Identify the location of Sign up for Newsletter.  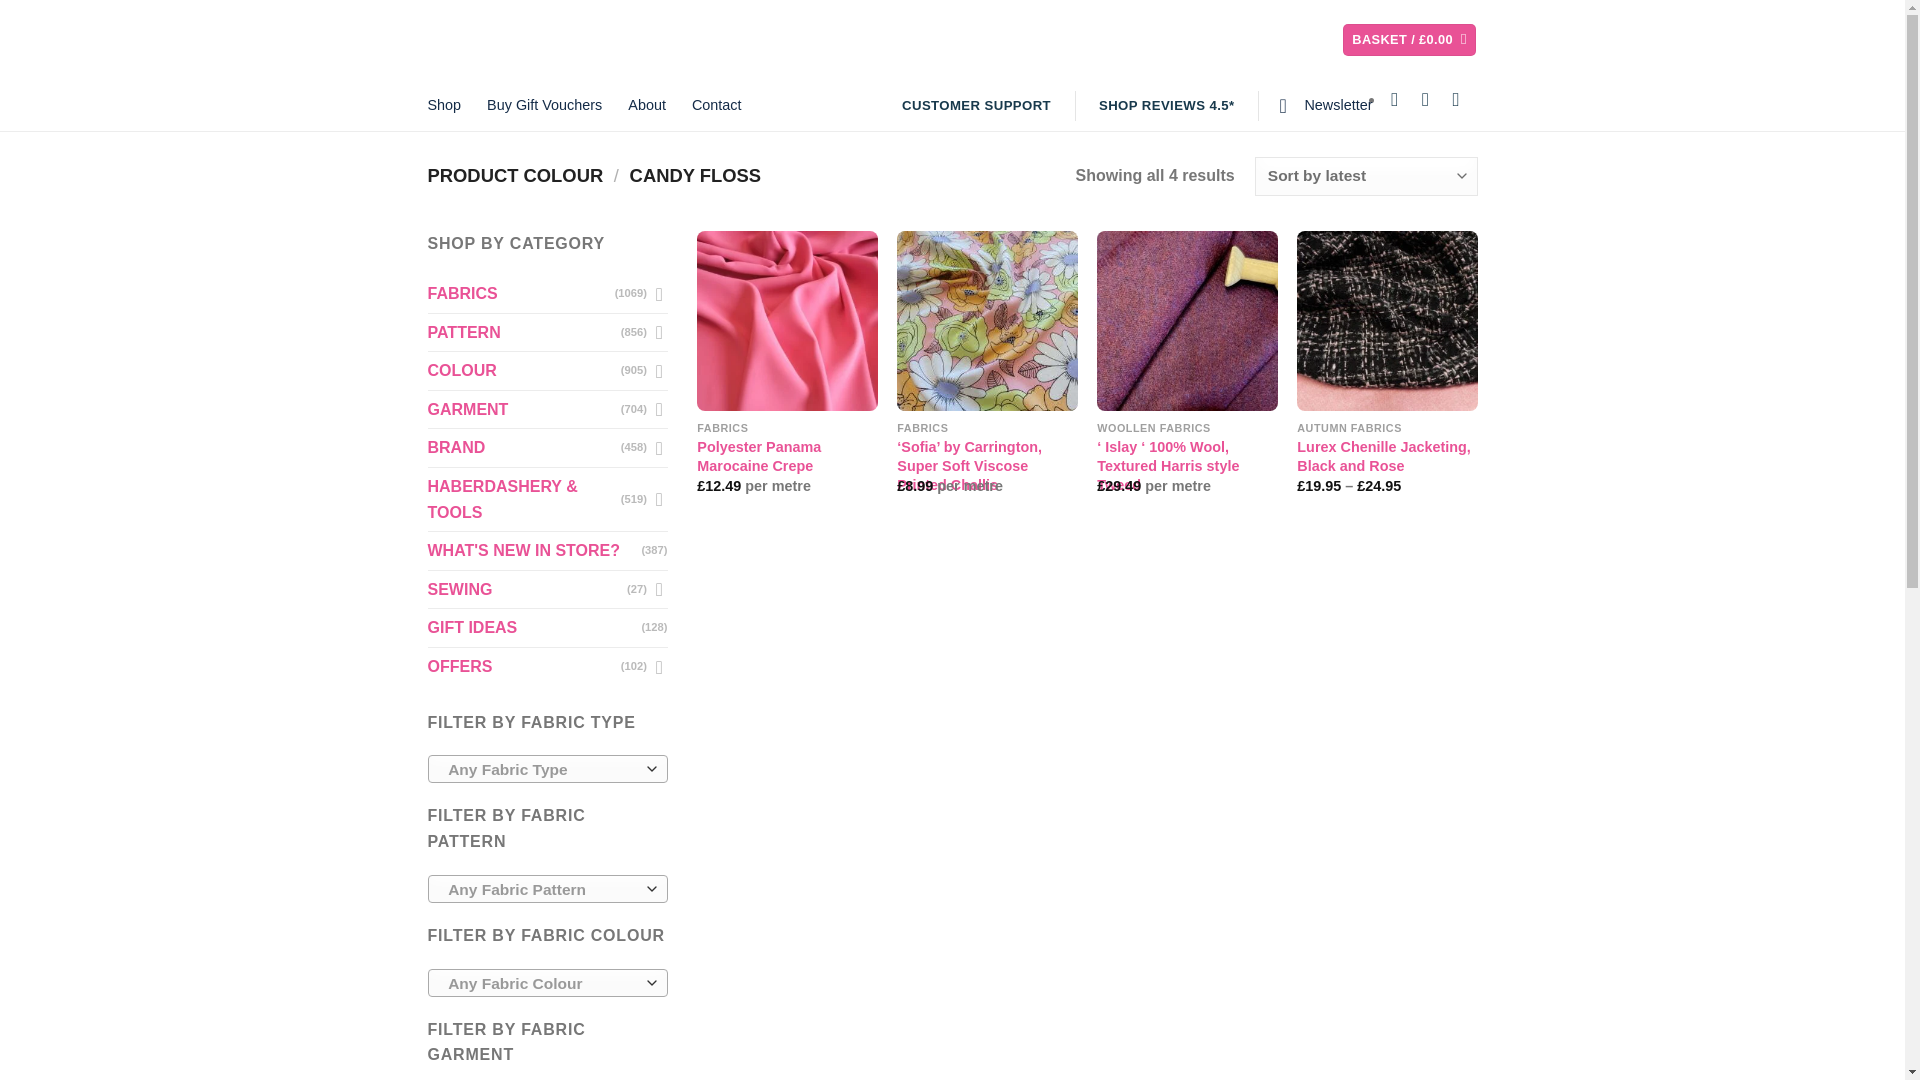
(1325, 104).